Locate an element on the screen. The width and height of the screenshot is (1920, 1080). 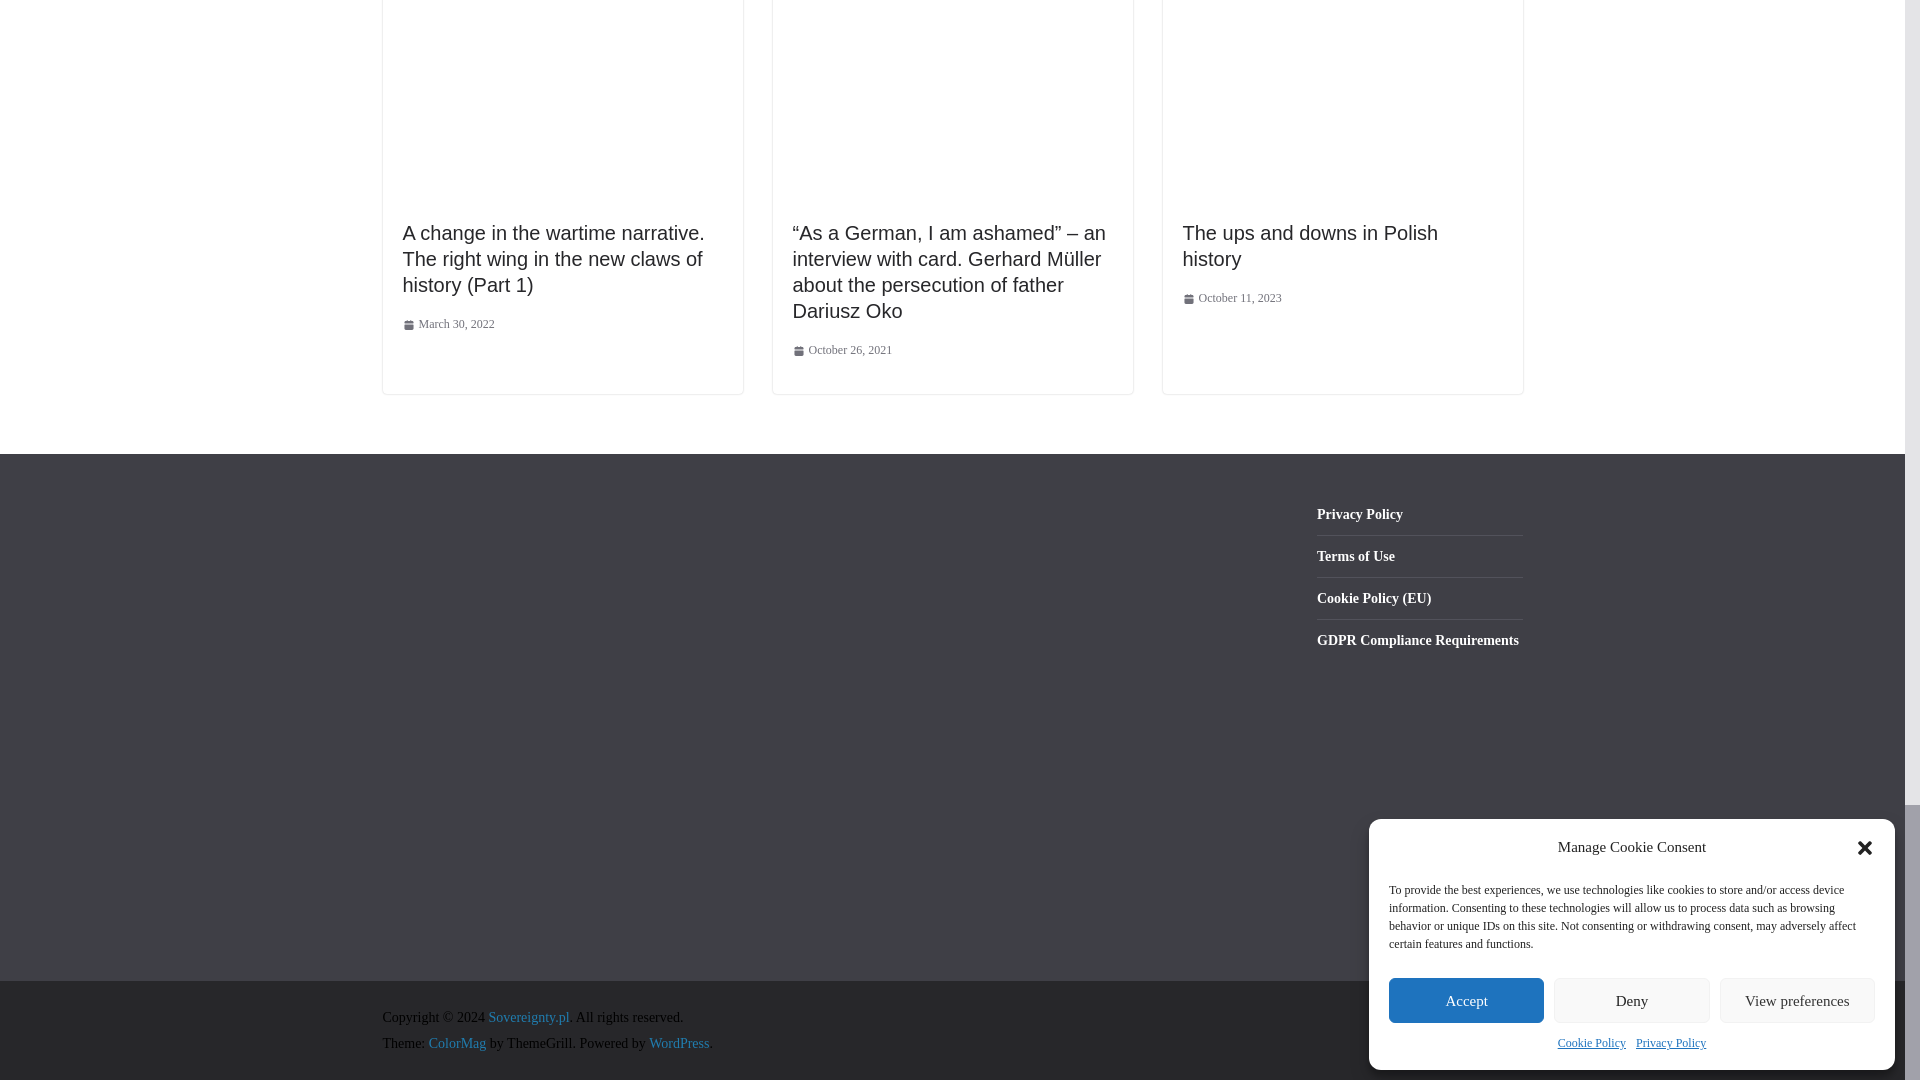
The ups and downs in Polish history is located at coordinates (1310, 246).